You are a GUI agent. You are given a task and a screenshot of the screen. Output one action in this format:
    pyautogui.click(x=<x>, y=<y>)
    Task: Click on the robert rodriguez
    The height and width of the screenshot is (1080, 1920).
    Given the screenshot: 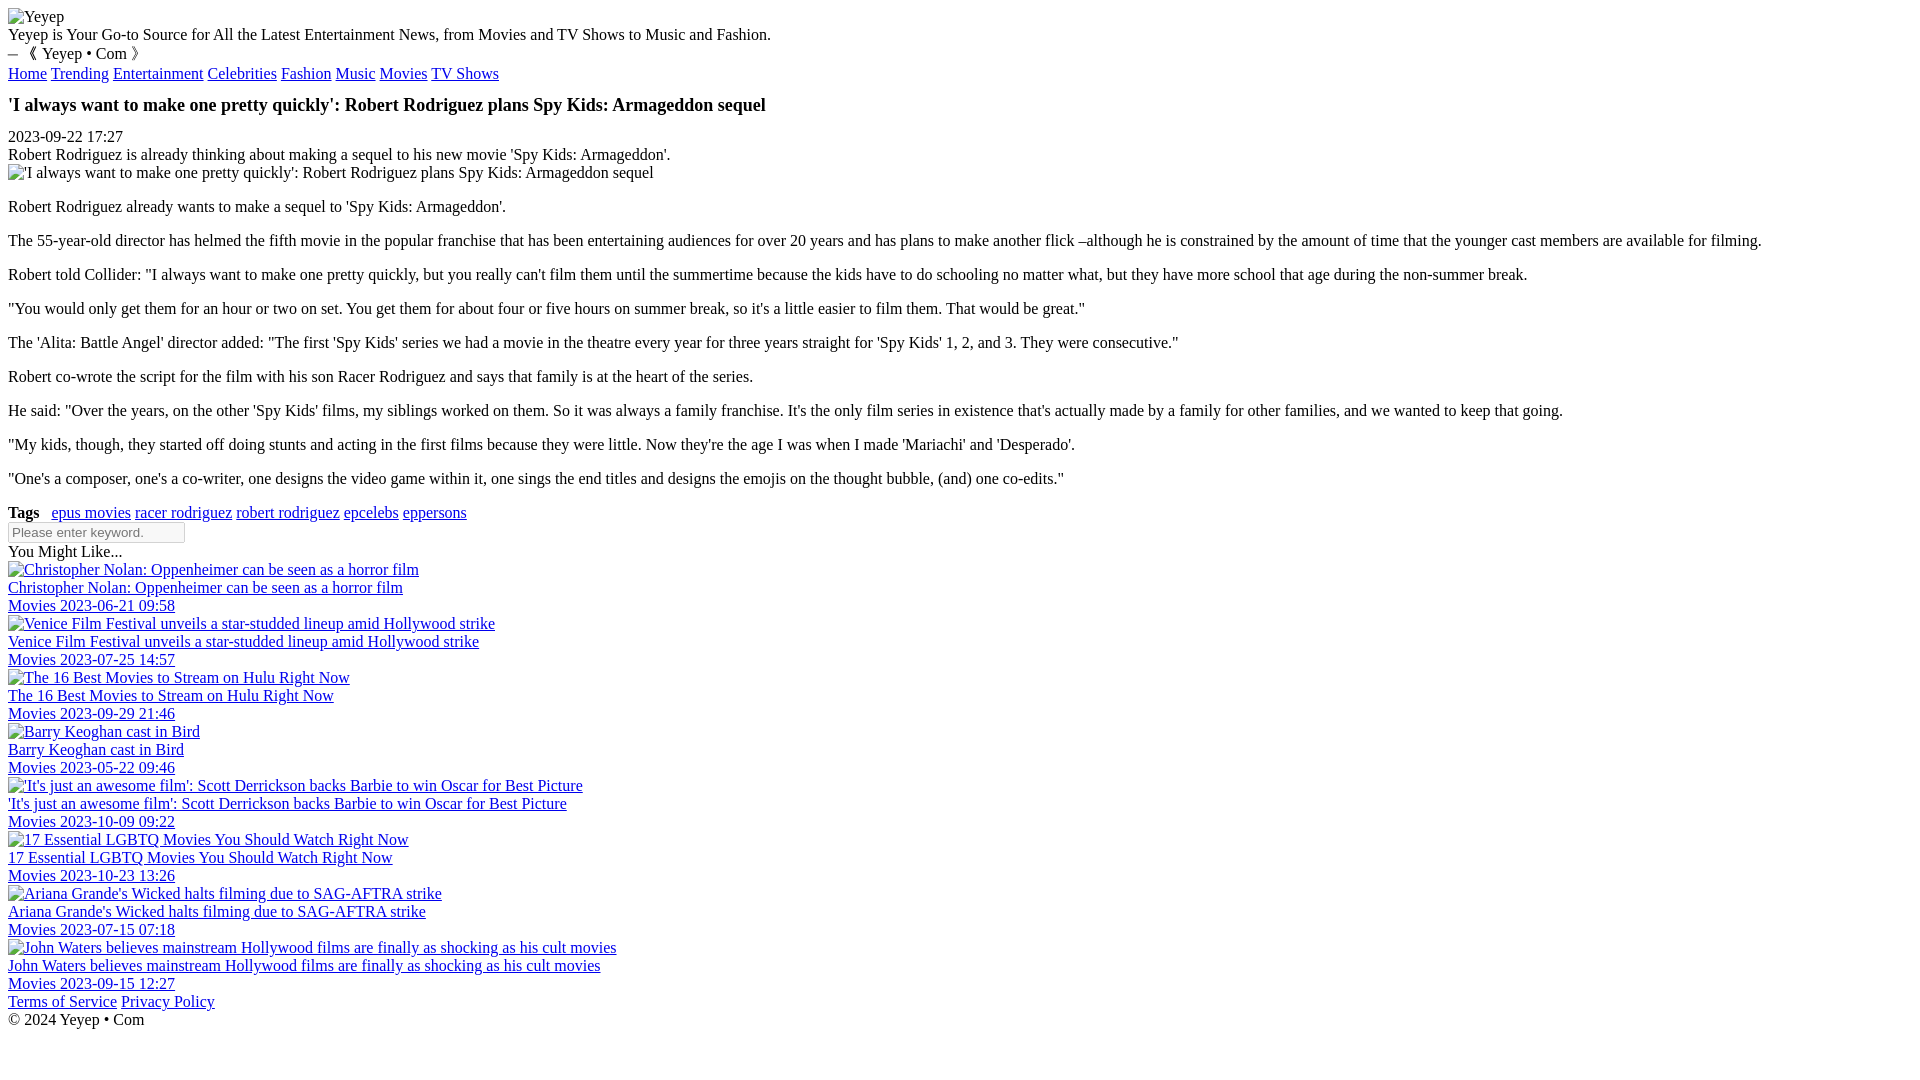 What is the action you would take?
    pyautogui.click(x=288, y=512)
    